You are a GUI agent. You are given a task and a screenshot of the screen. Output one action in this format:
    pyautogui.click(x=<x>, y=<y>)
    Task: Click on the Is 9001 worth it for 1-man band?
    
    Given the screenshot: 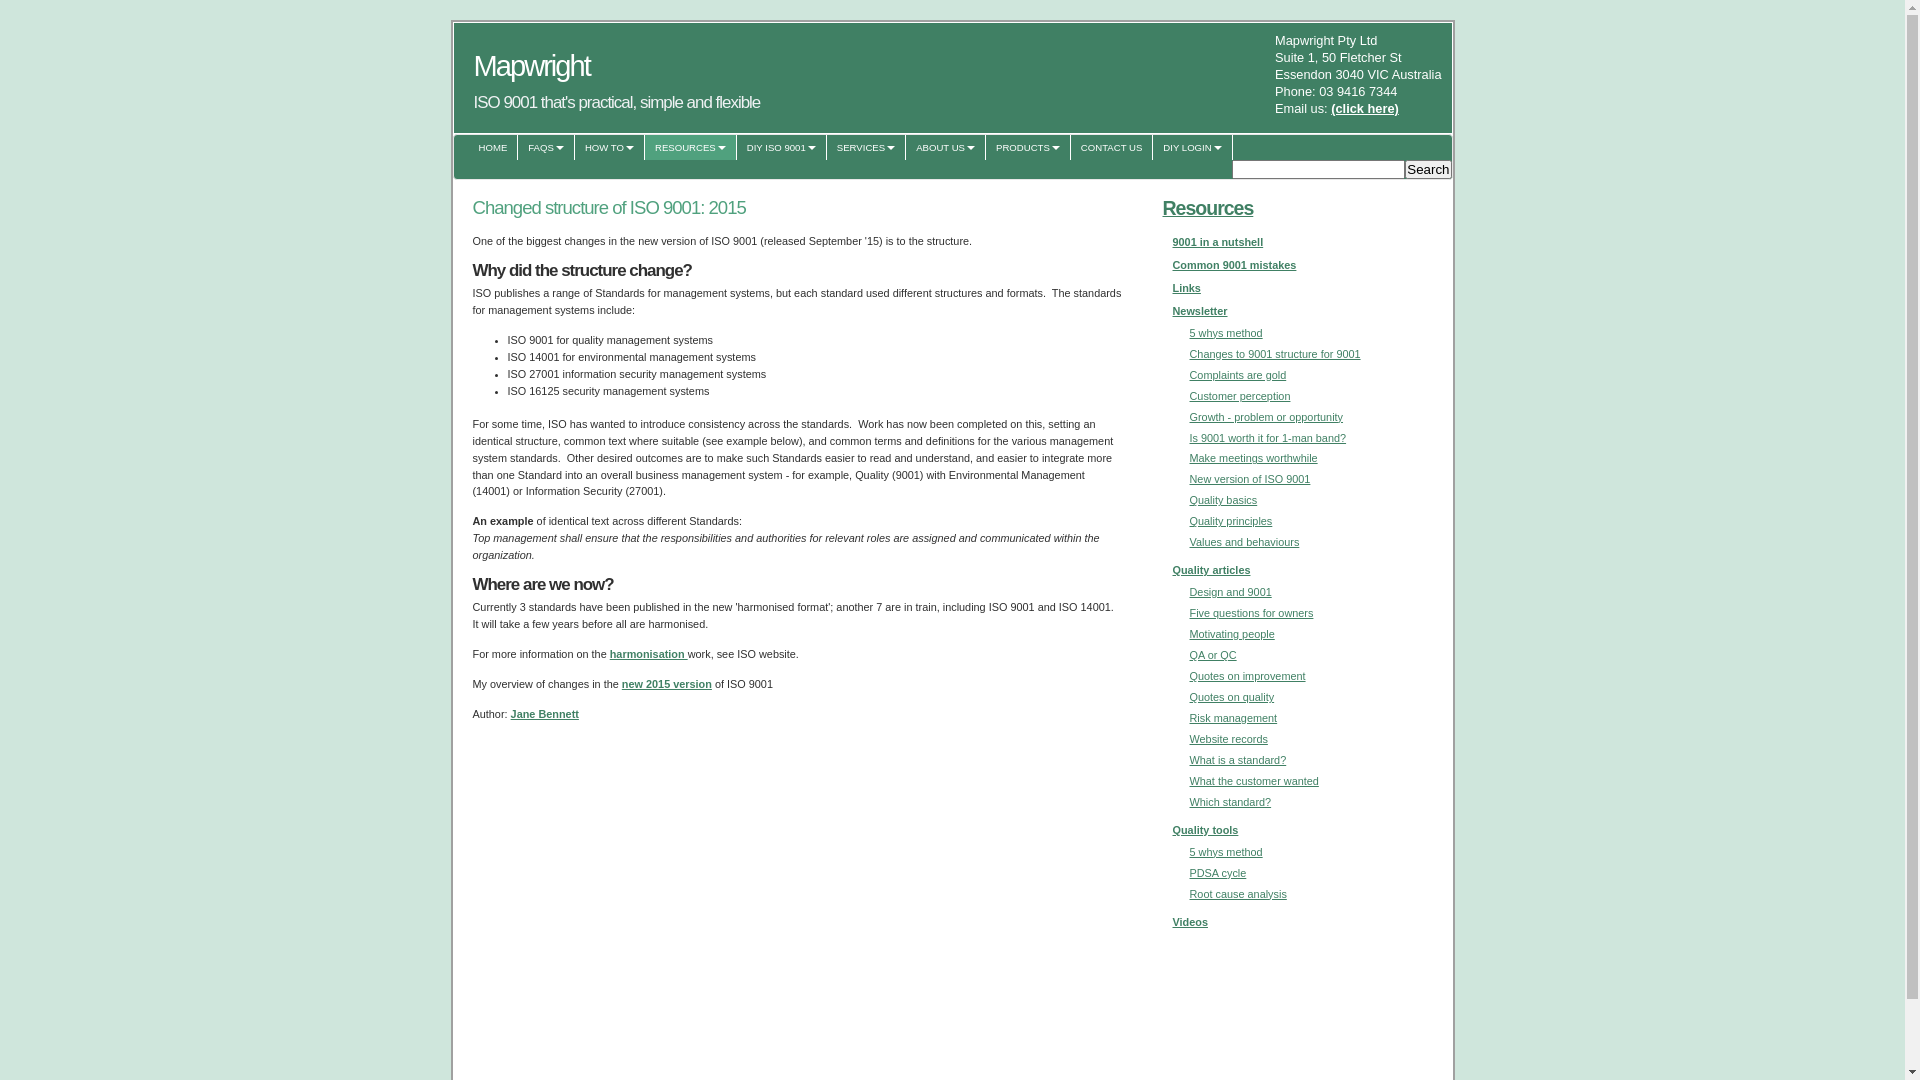 What is the action you would take?
    pyautogui.click(x=1268, y=438)
    